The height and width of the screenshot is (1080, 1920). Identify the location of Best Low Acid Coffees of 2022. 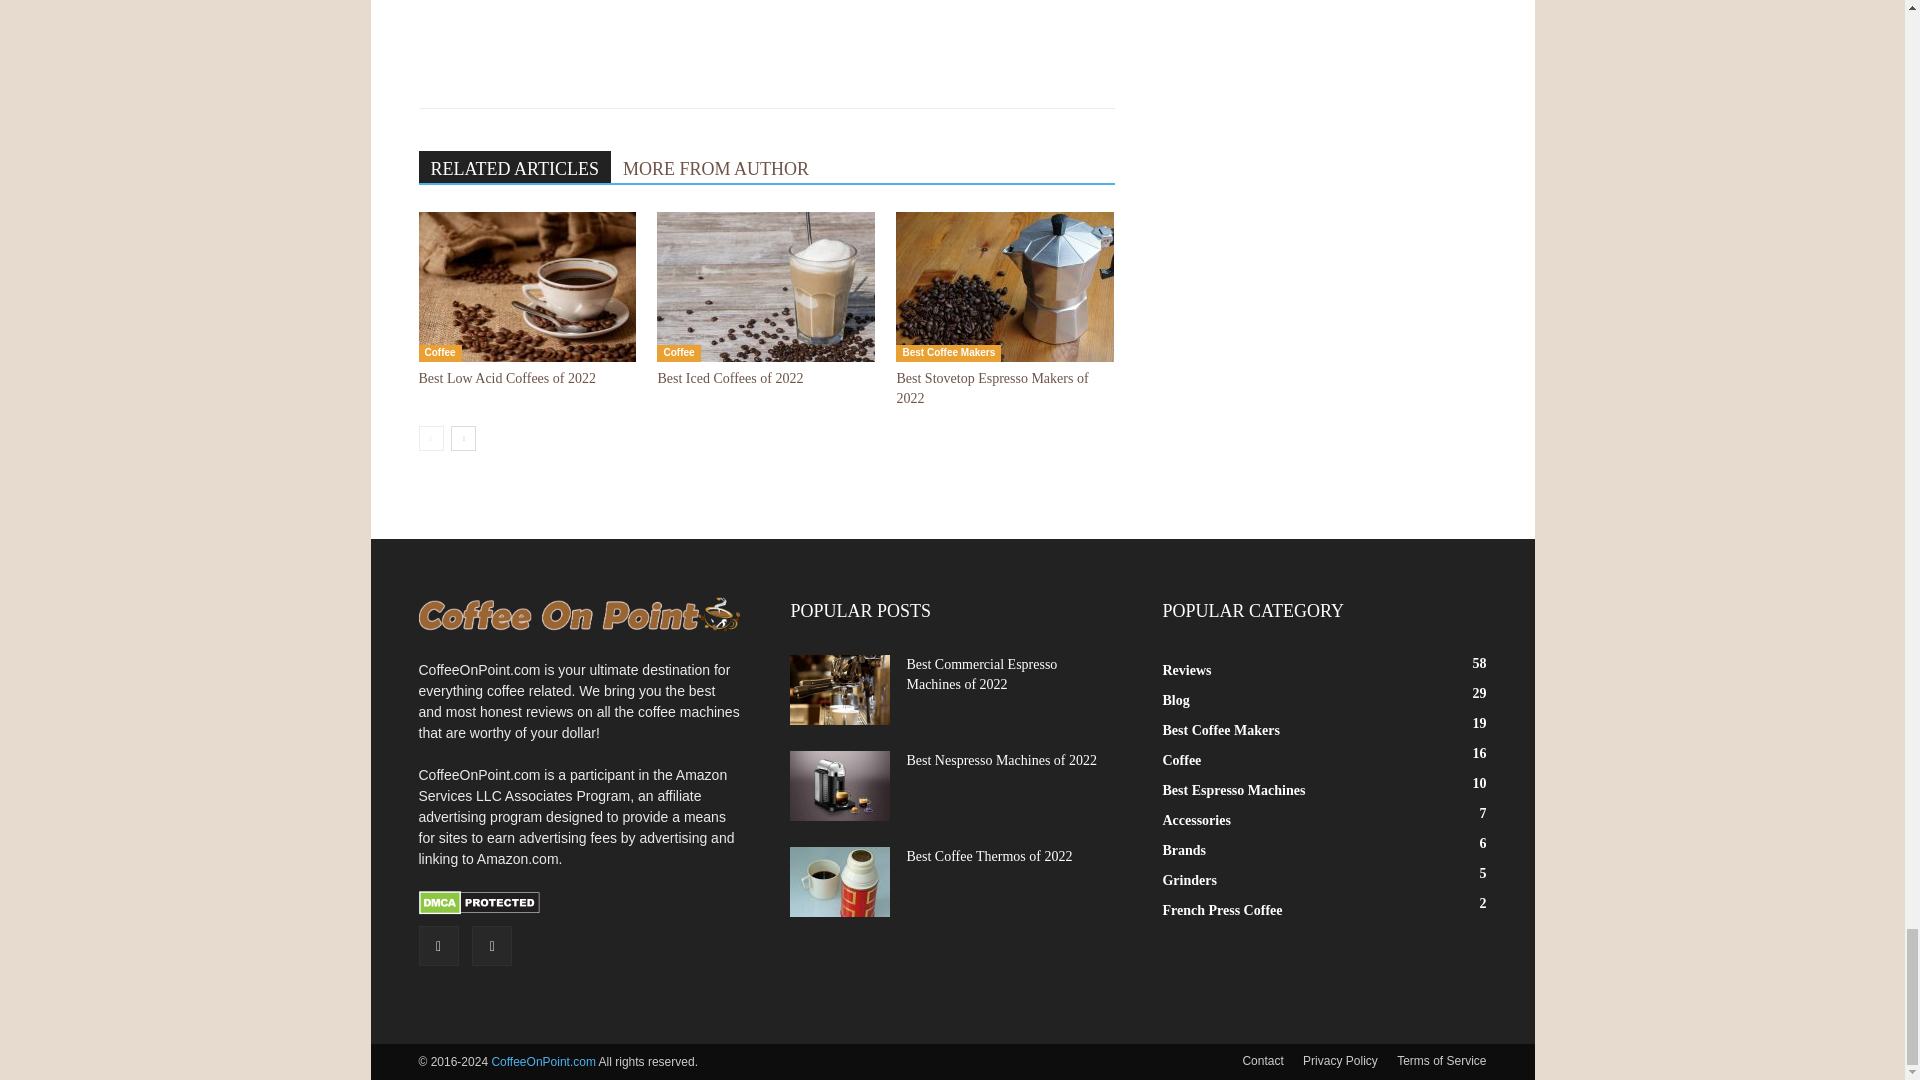
(506, 378).